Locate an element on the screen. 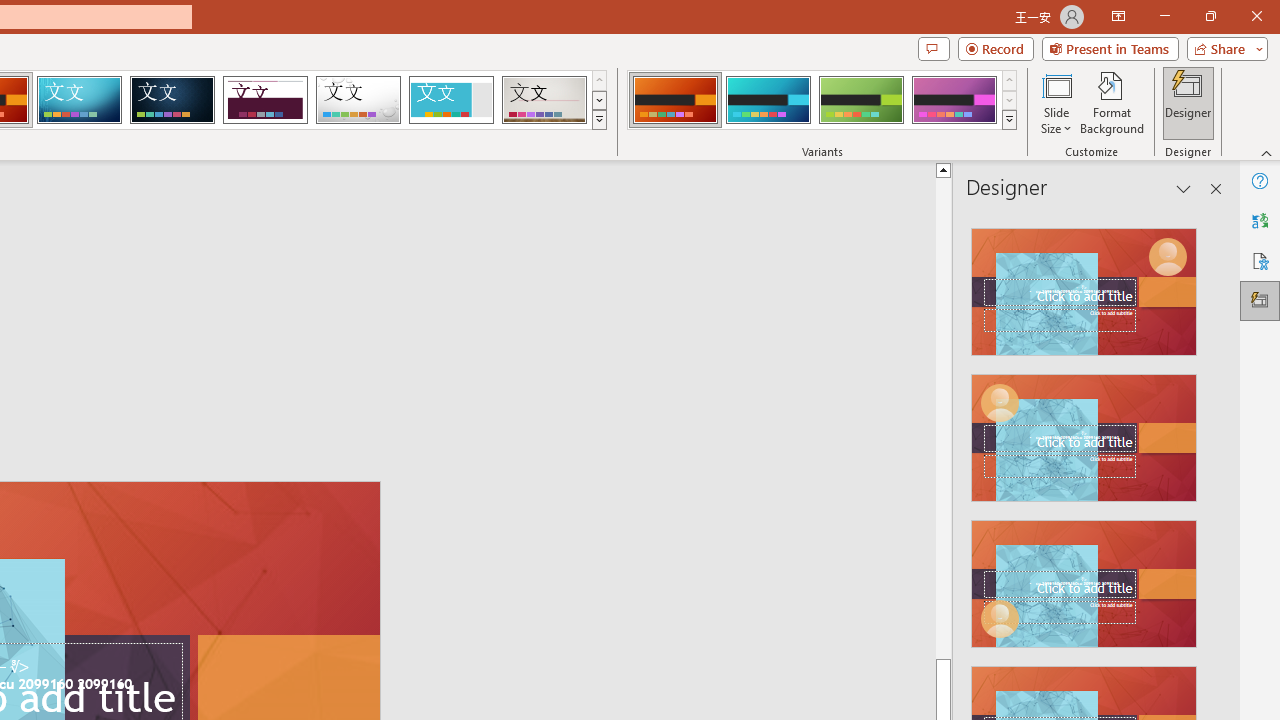 Image resolution: width=1280 pixels, height=720 pixels. Berlin Variant 3 is located at coordinates (861, 100).